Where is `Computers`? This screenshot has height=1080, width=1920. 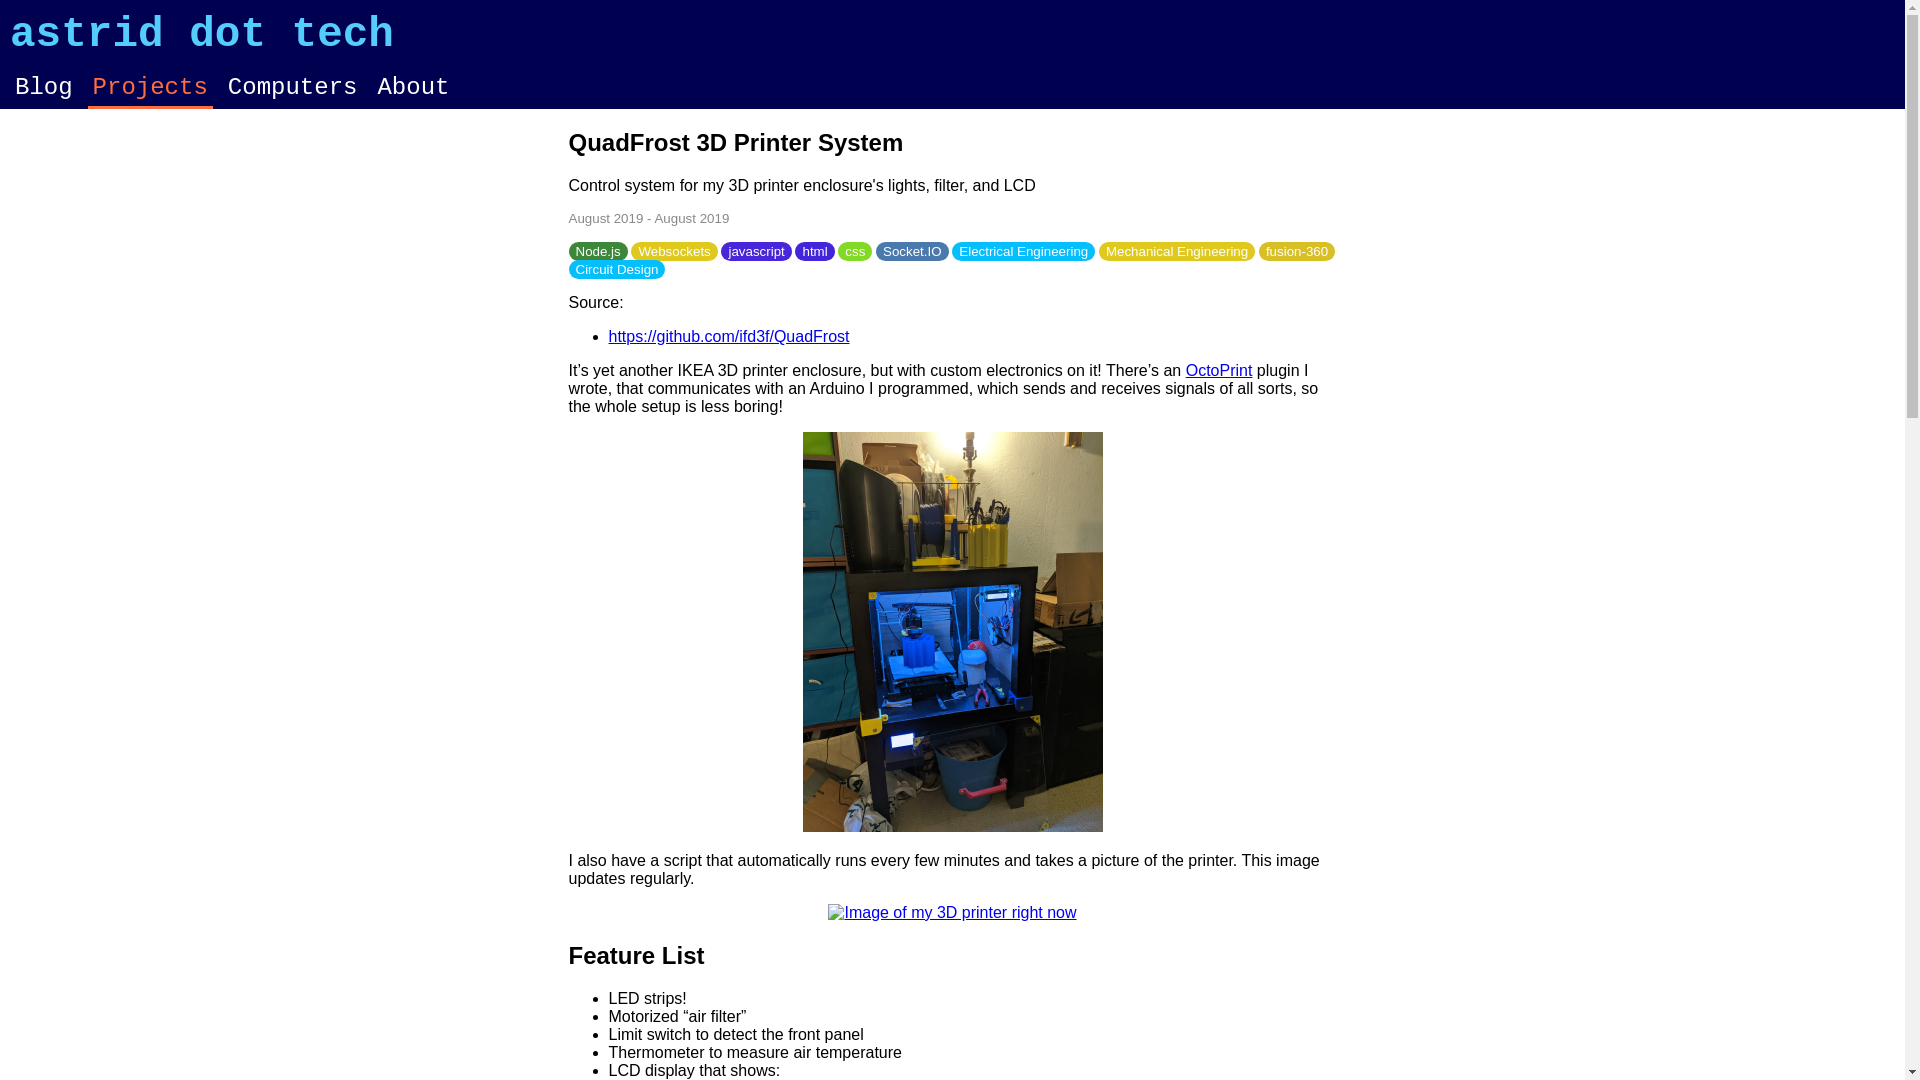 Computers is located at coordinates (292, 88).